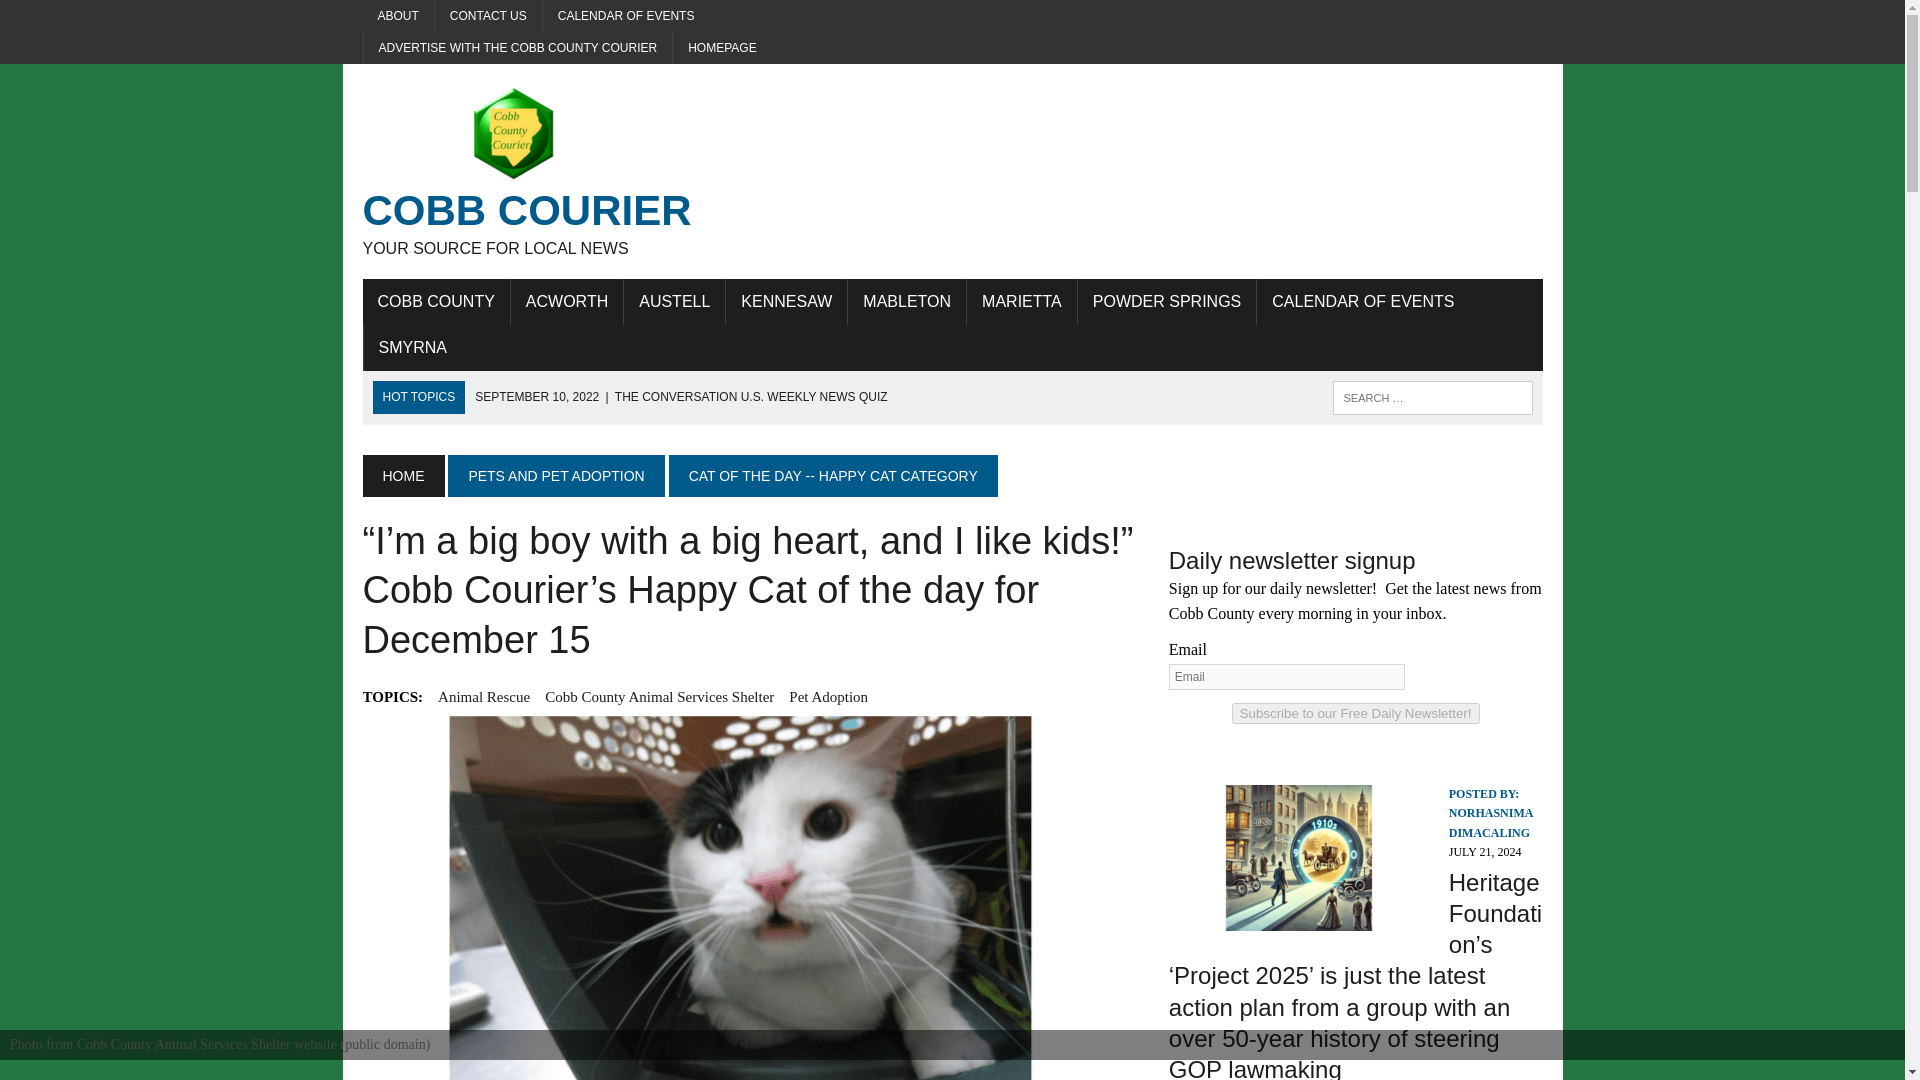 Image resolution: width=1920 pixels, height=1080 pixels. I want to click on CAT OF THE DAY -- HAPPY CAT CATEGORY, so click(833, 475).